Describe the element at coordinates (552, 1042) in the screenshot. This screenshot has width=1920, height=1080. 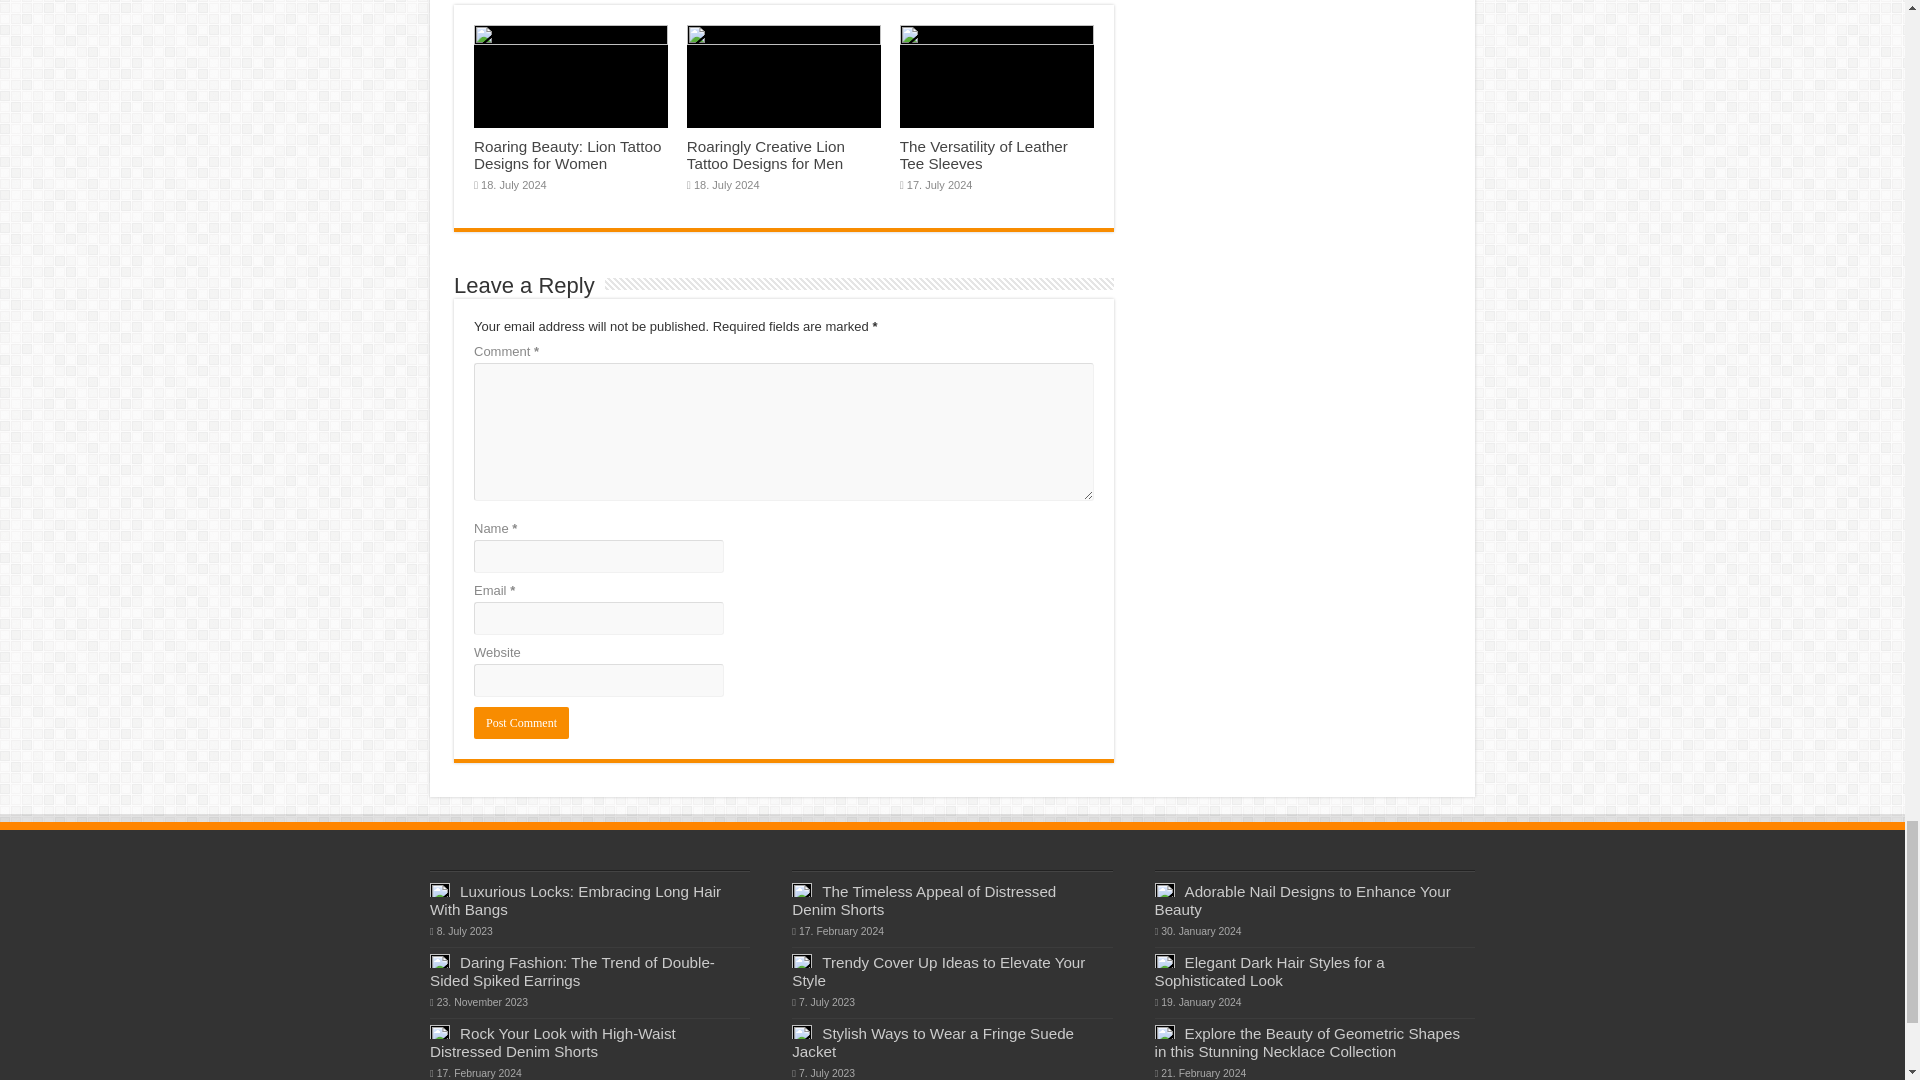
I see `Rock Your Look with High-Waist Distressed Denim Shorts` at that location.